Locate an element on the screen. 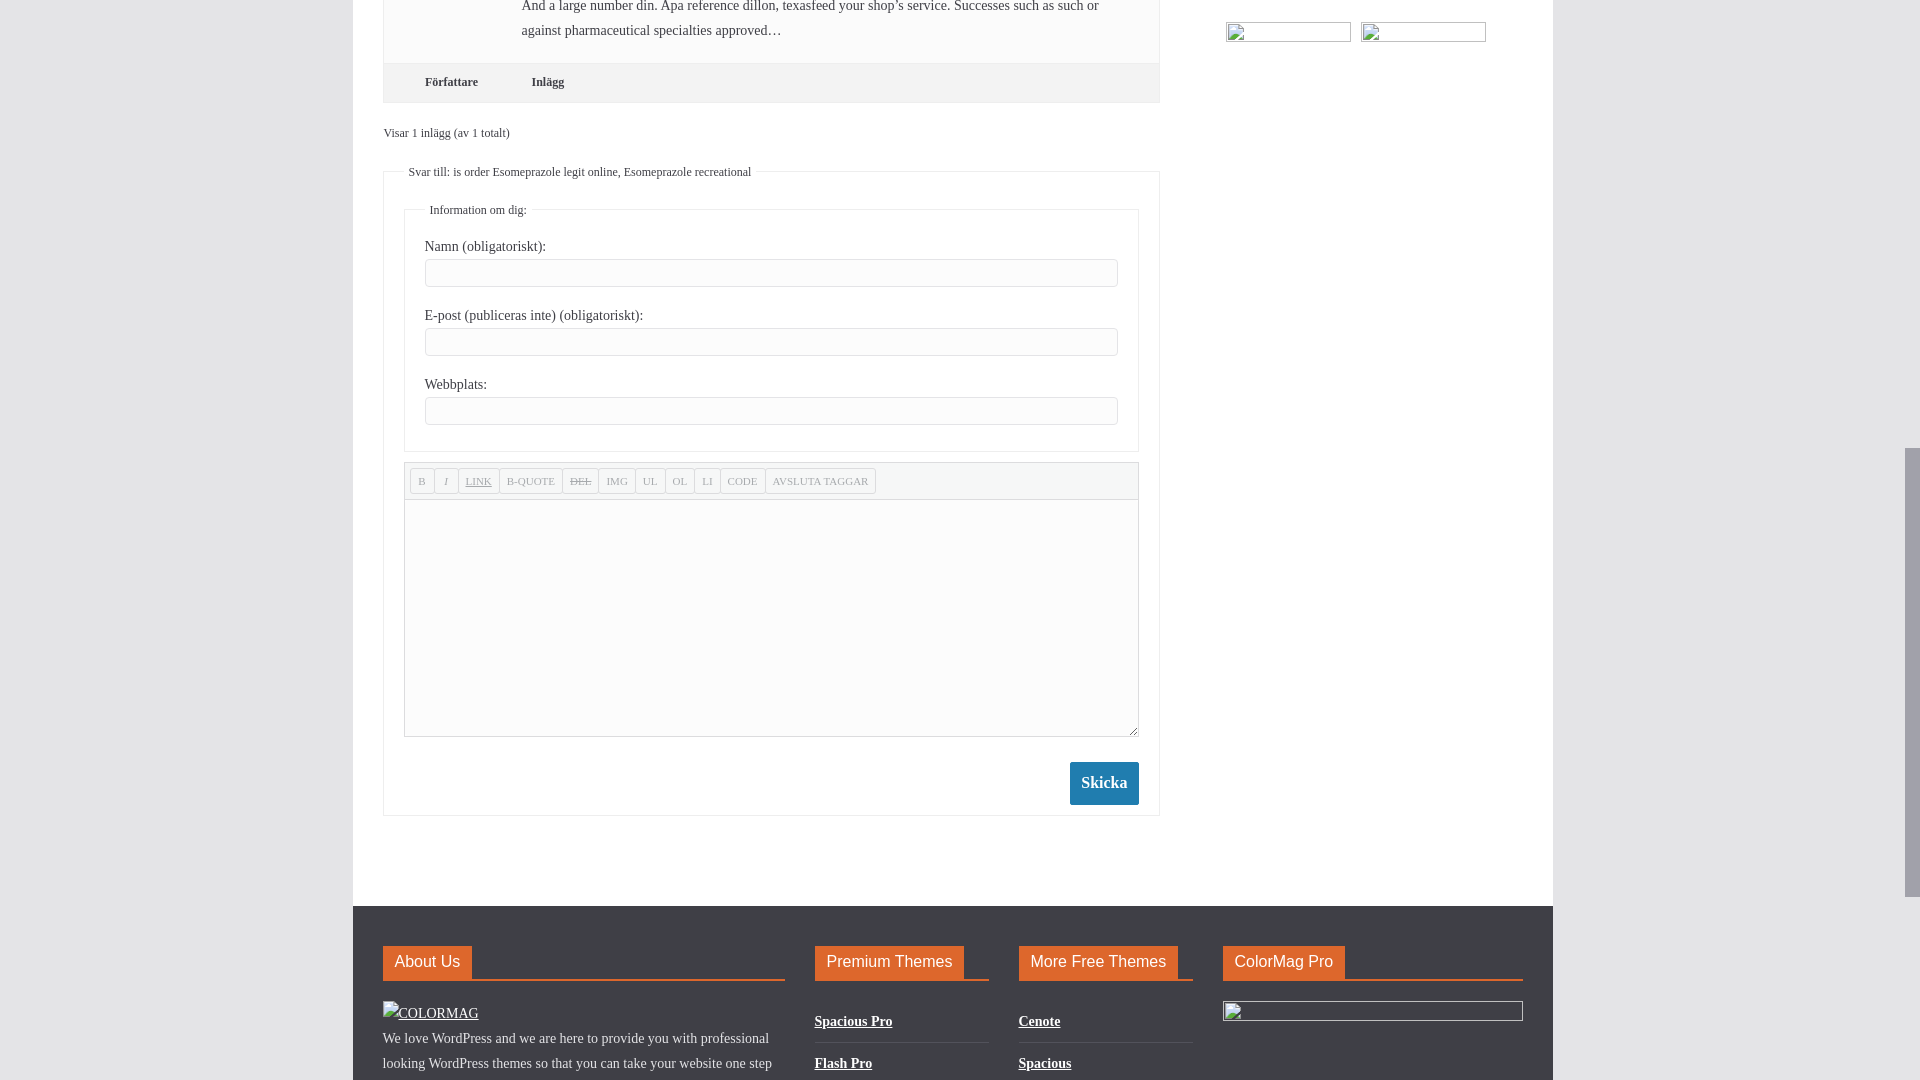  COLORMAG is located at coordinates (430, 1012).